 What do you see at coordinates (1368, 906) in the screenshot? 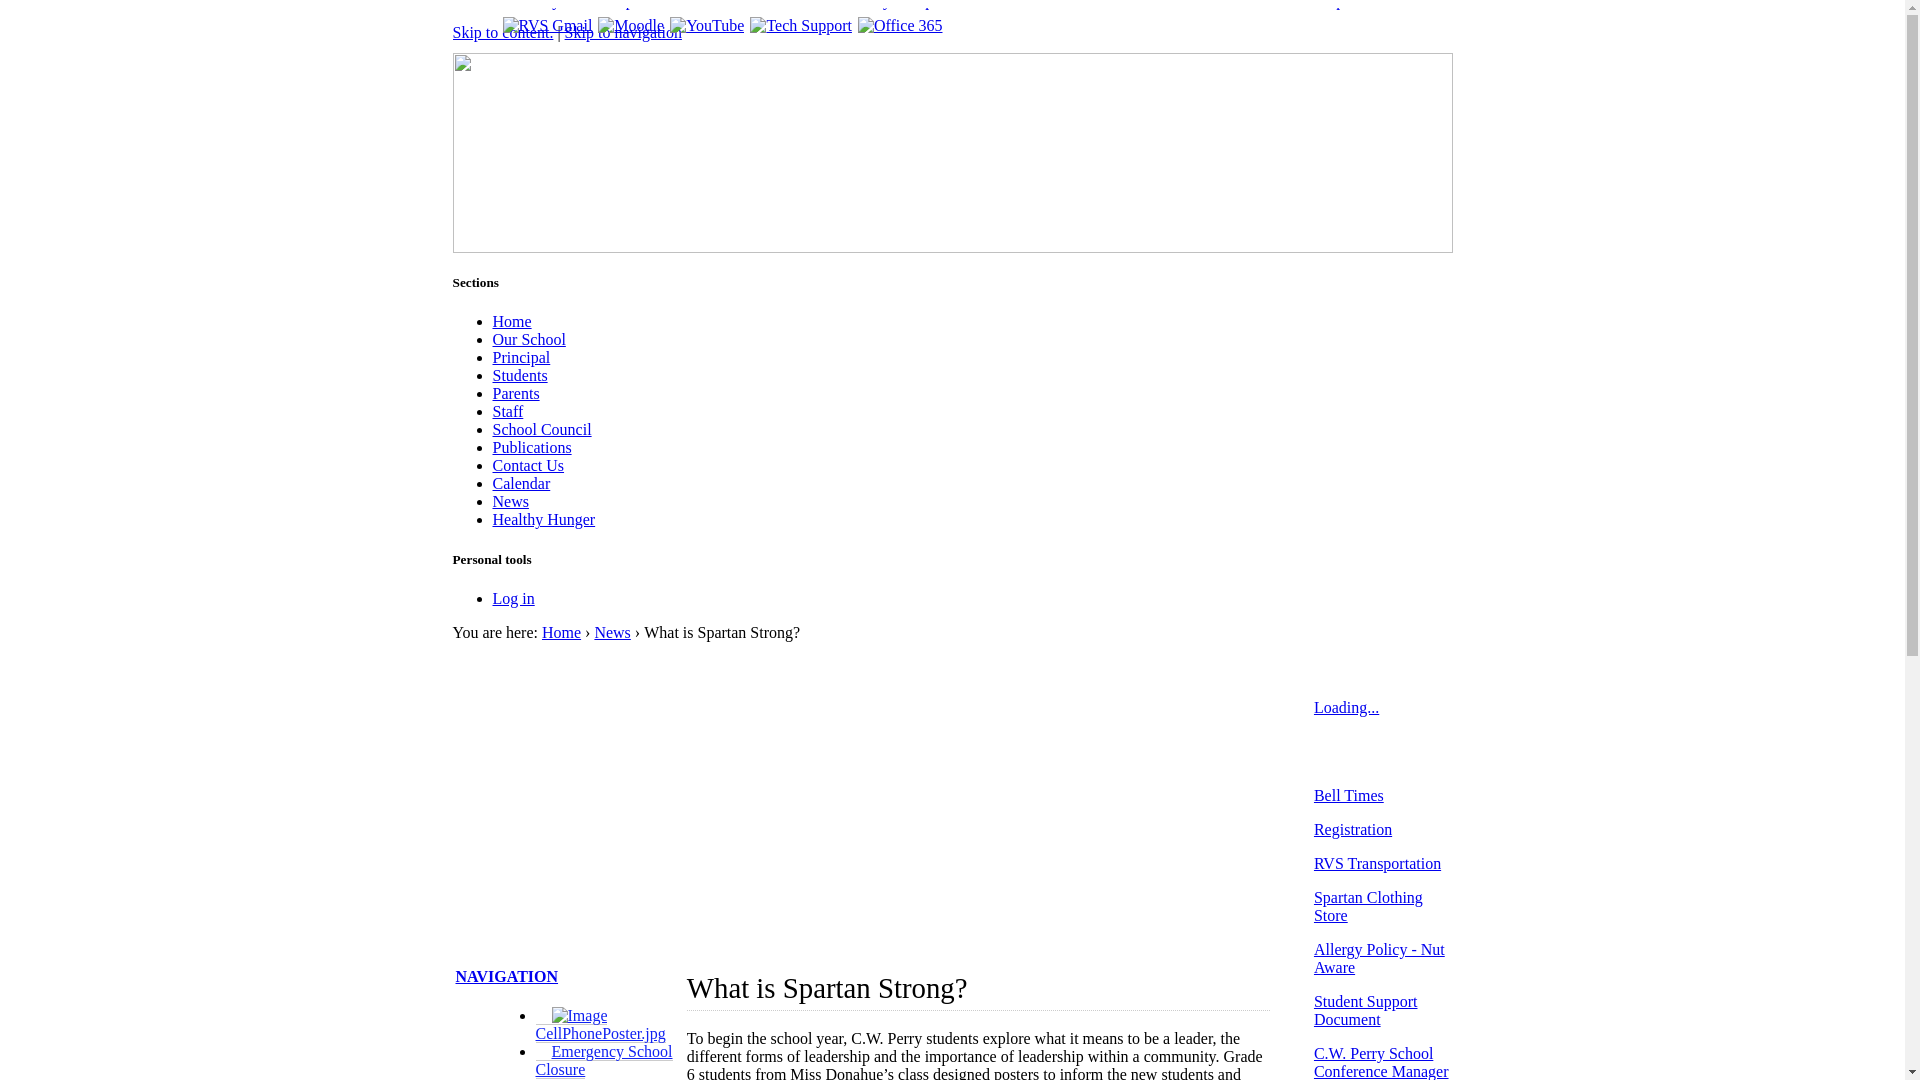
I see `Spartan Clothing Store` at bounding box center [1368, 906].